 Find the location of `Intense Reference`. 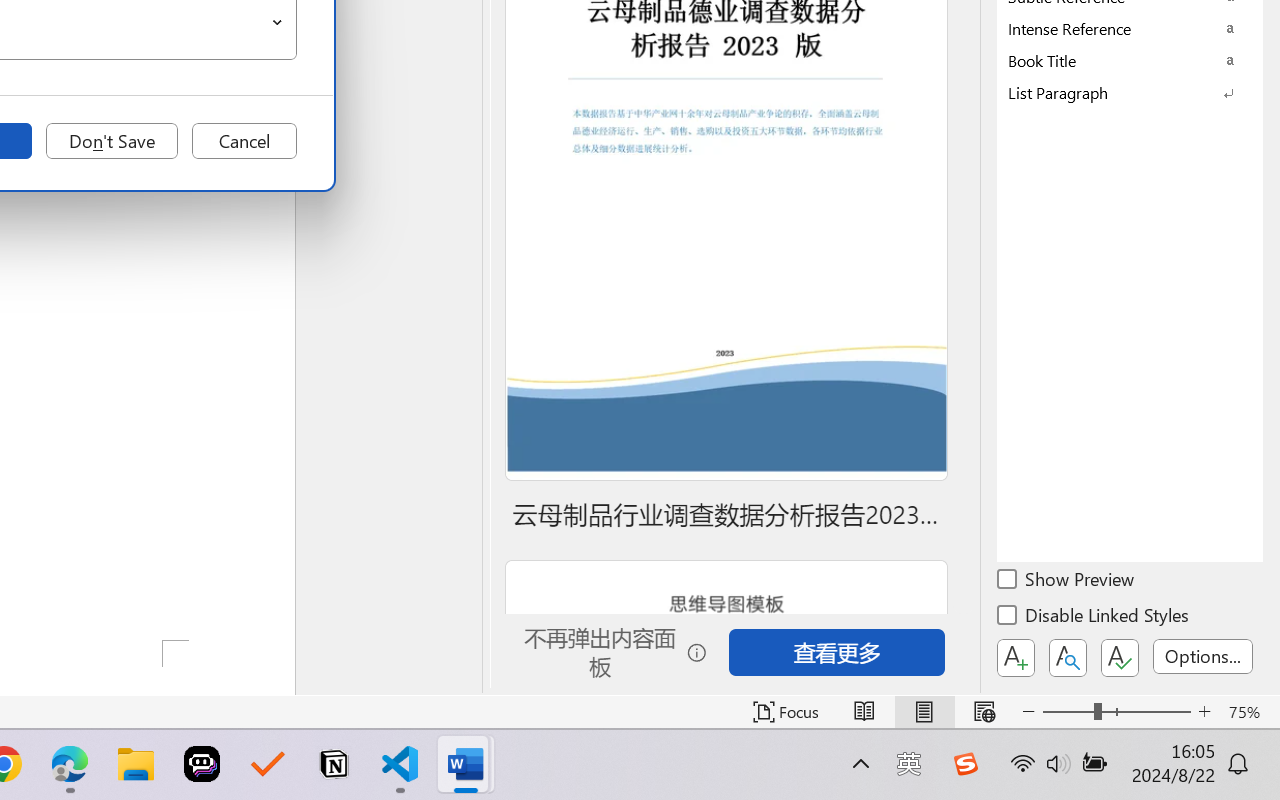

Intense Reference is located at coordinates (1130, 28).